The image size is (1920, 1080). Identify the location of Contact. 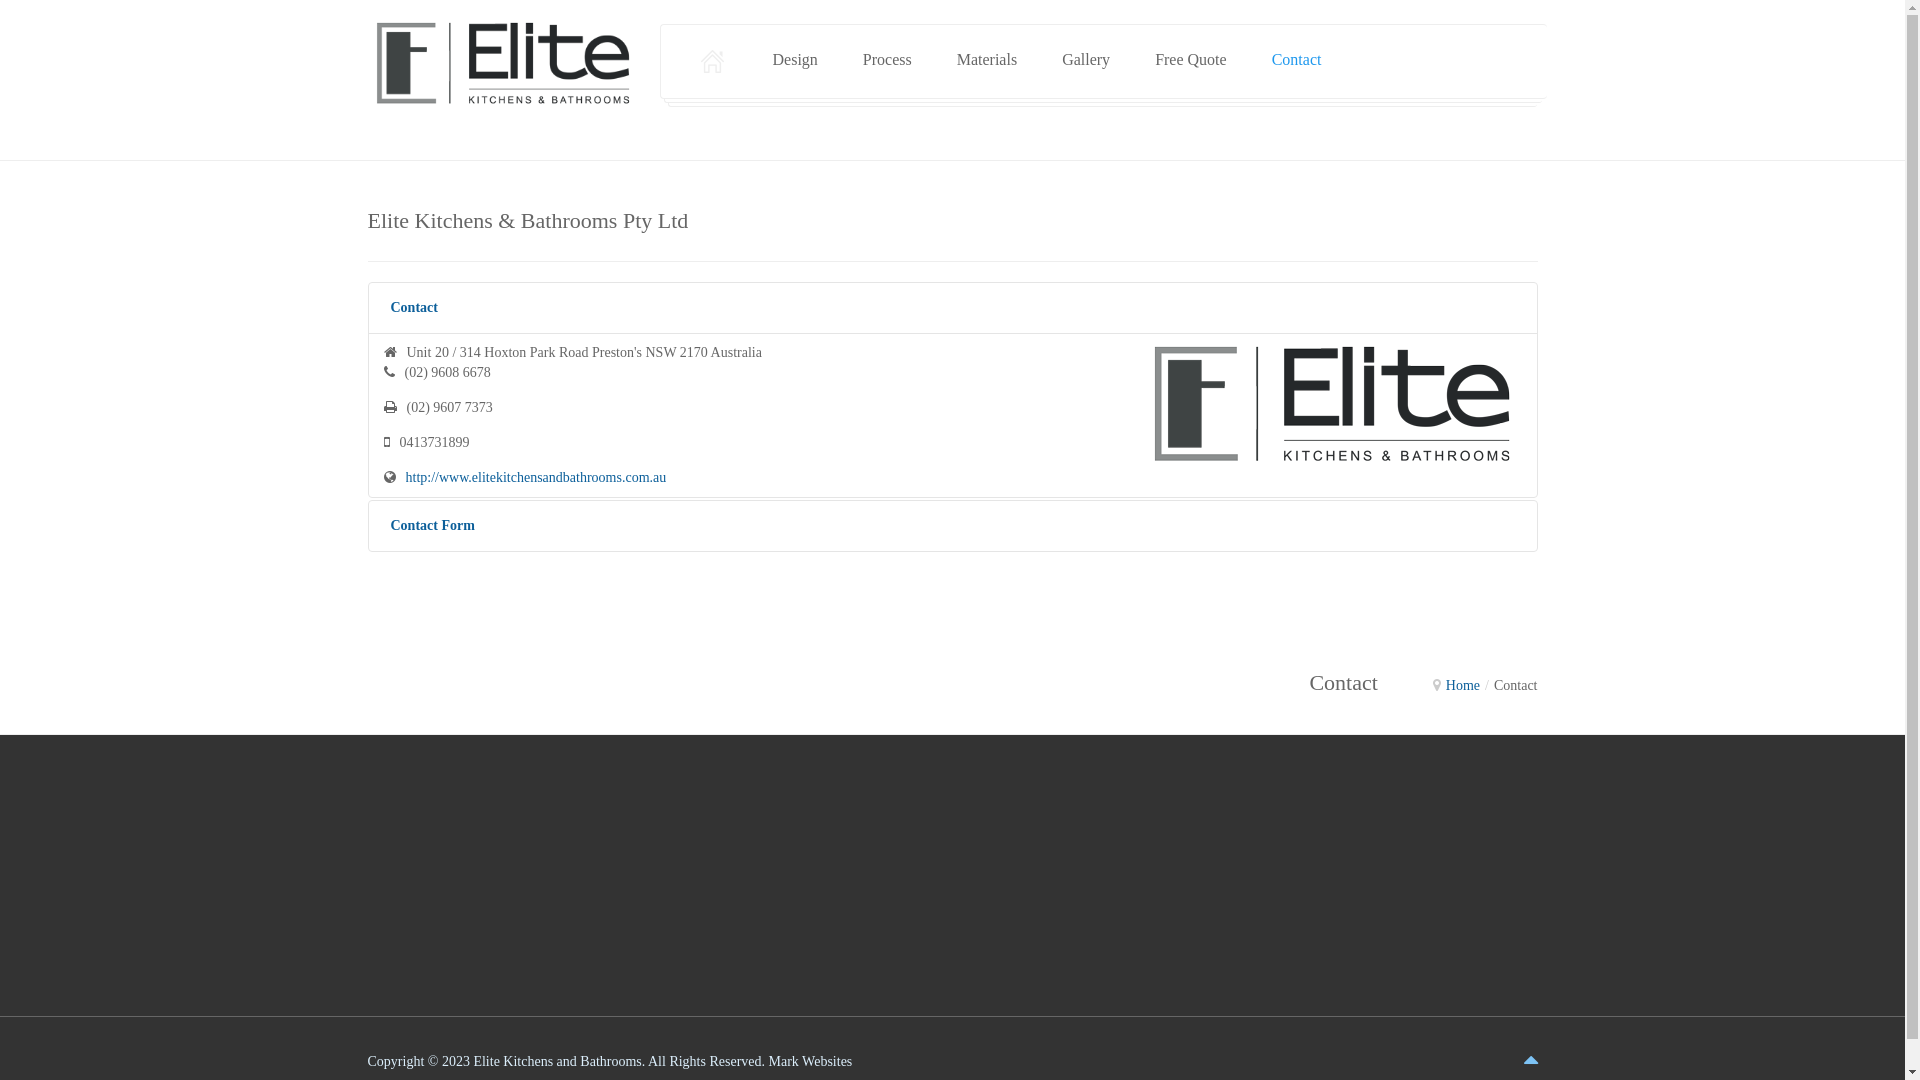
(953, 308).